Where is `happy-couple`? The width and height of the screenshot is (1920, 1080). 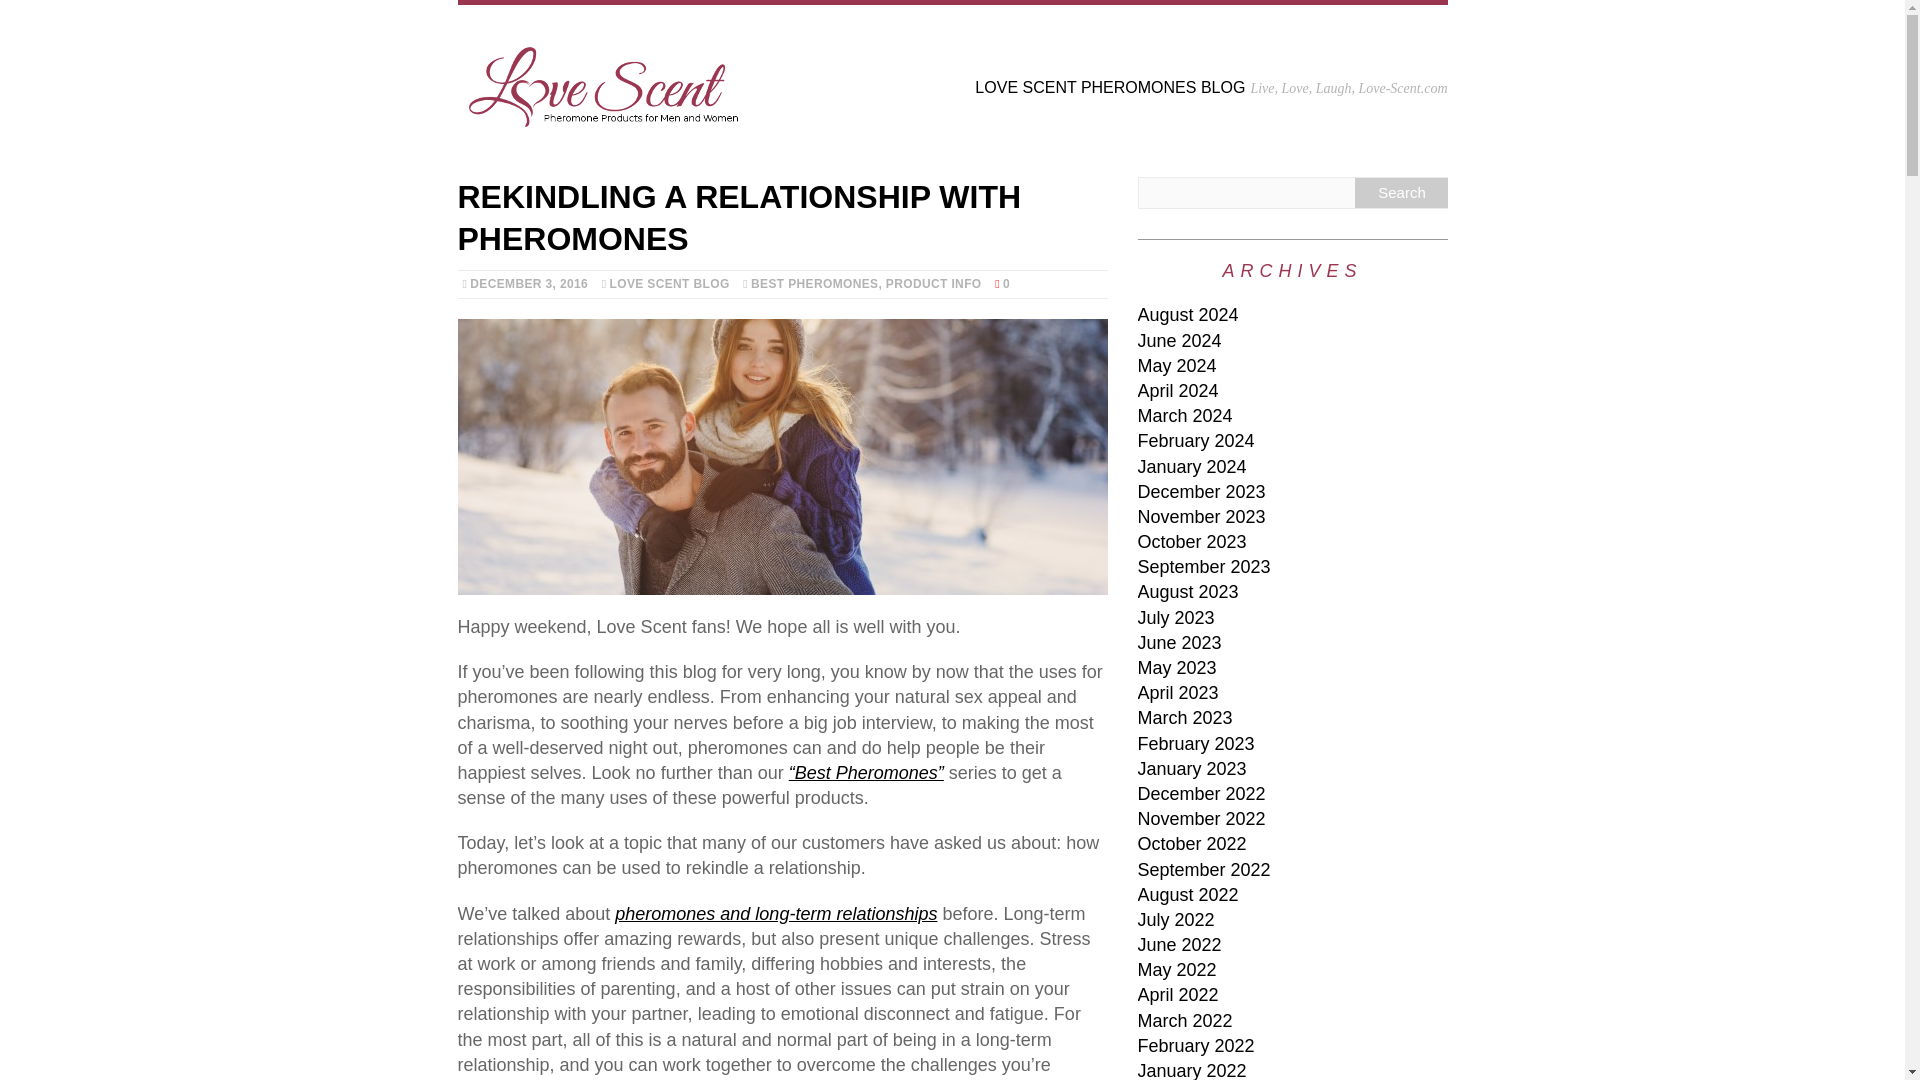
happy-couple is located at coordinates (782, 456).